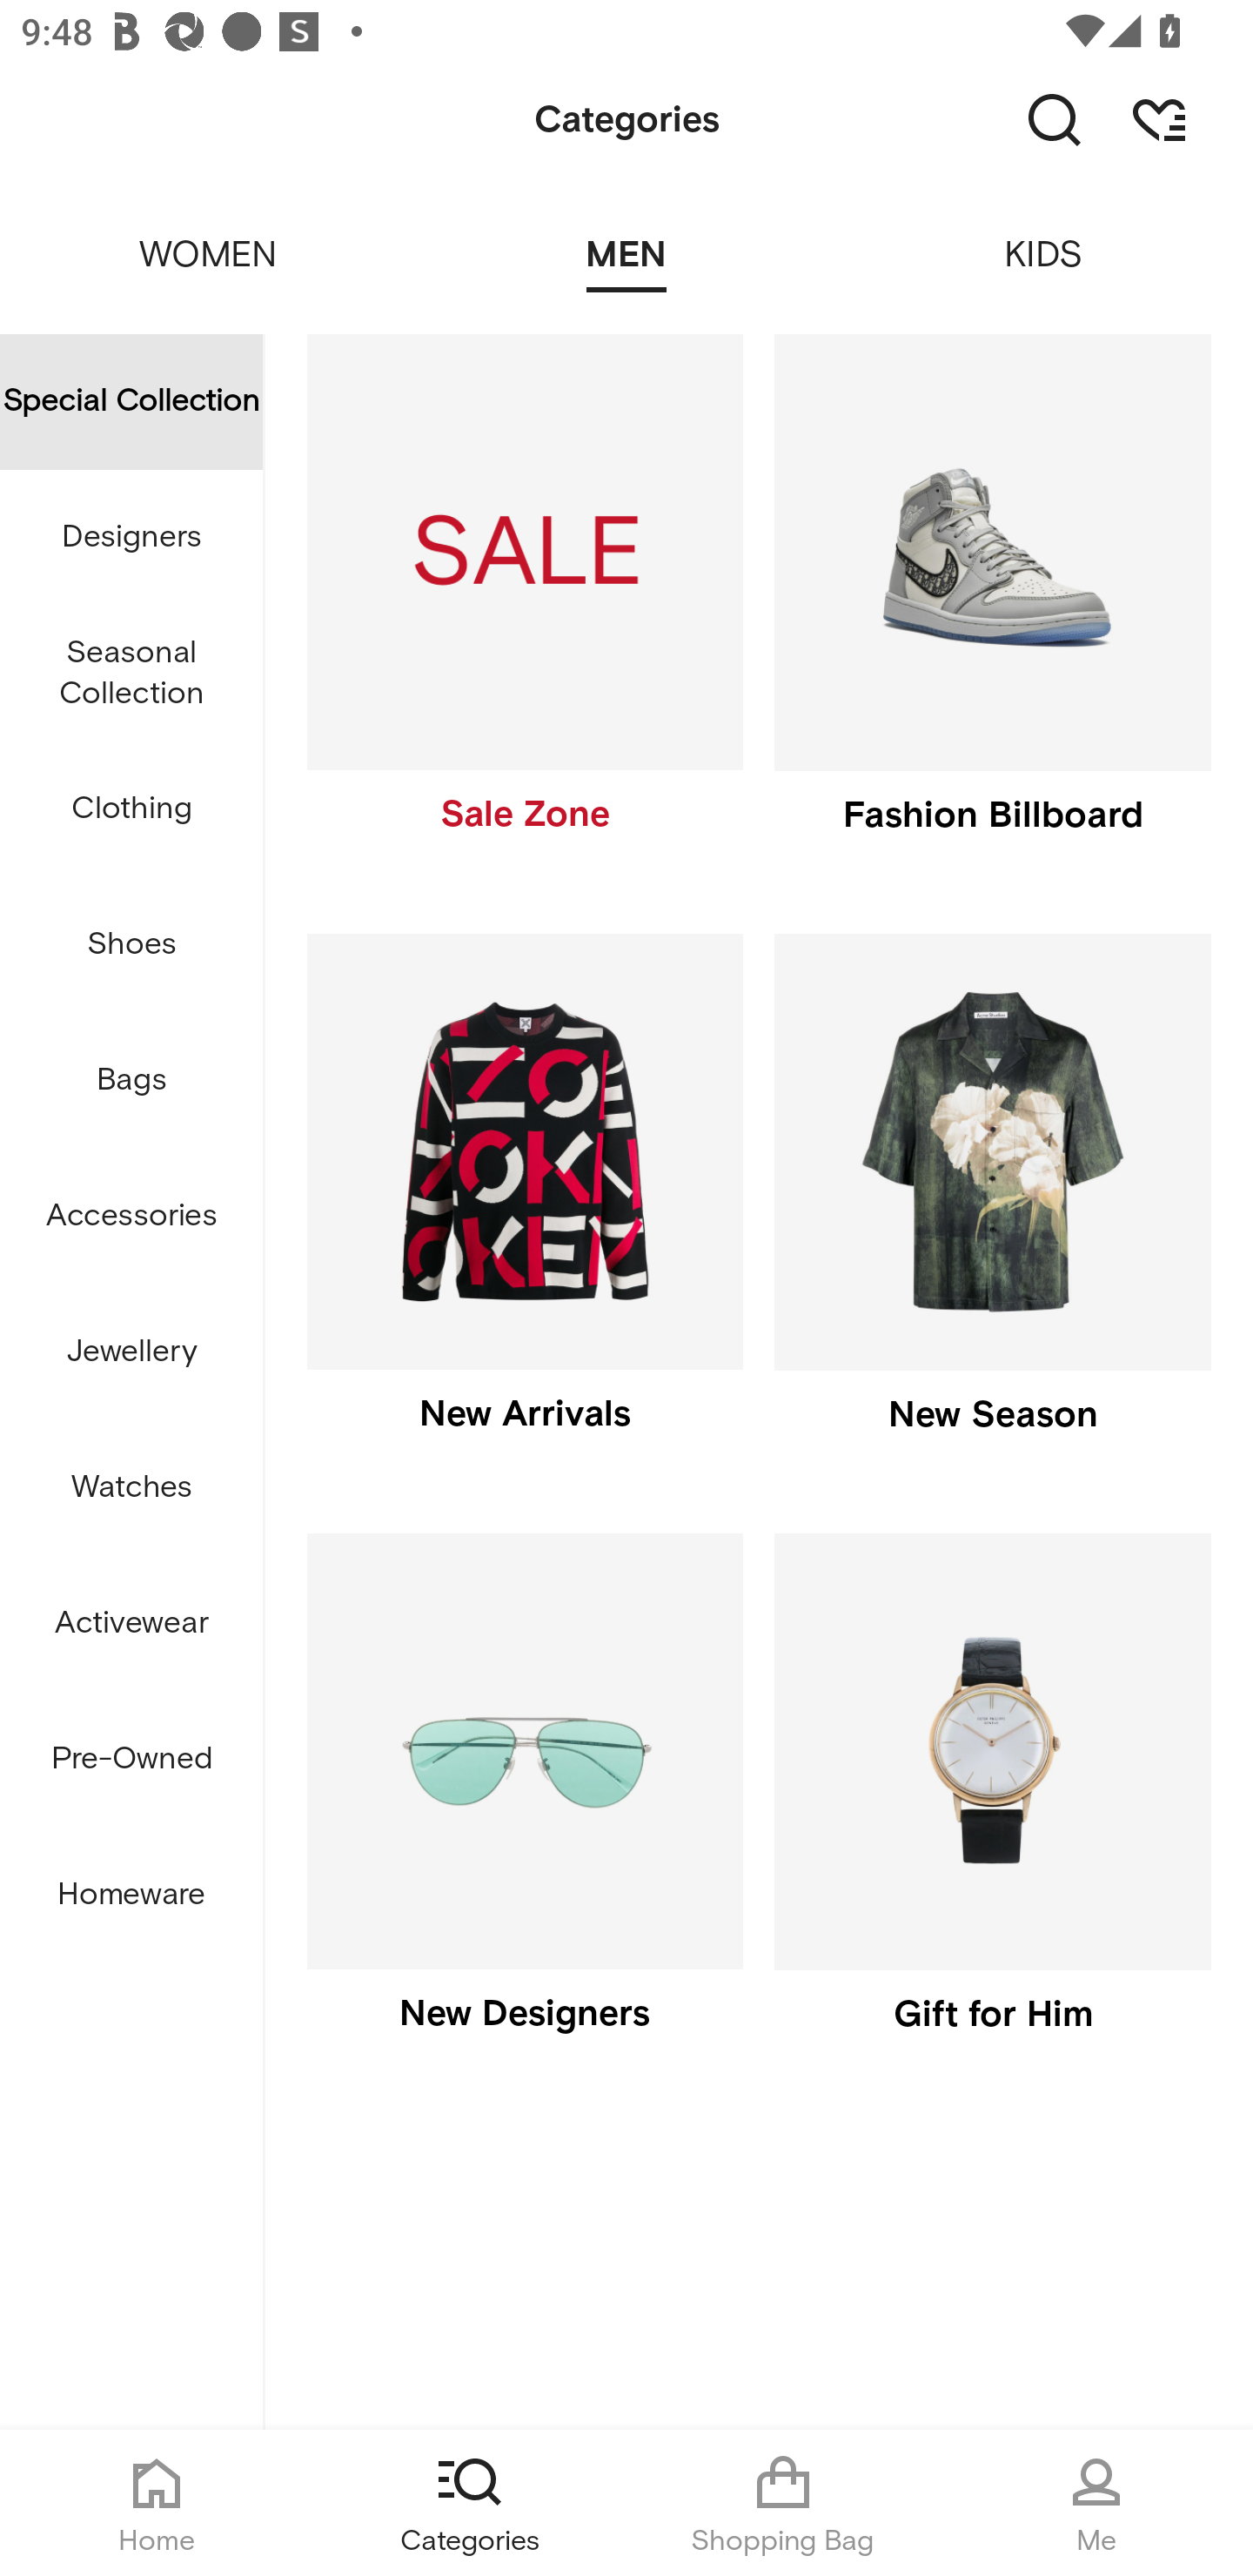 The image size is (1253, 2576). What do you see at coordinates (1044, 235) in the screenshot?
I see `KIDS` at bounding box center [1044, 235].